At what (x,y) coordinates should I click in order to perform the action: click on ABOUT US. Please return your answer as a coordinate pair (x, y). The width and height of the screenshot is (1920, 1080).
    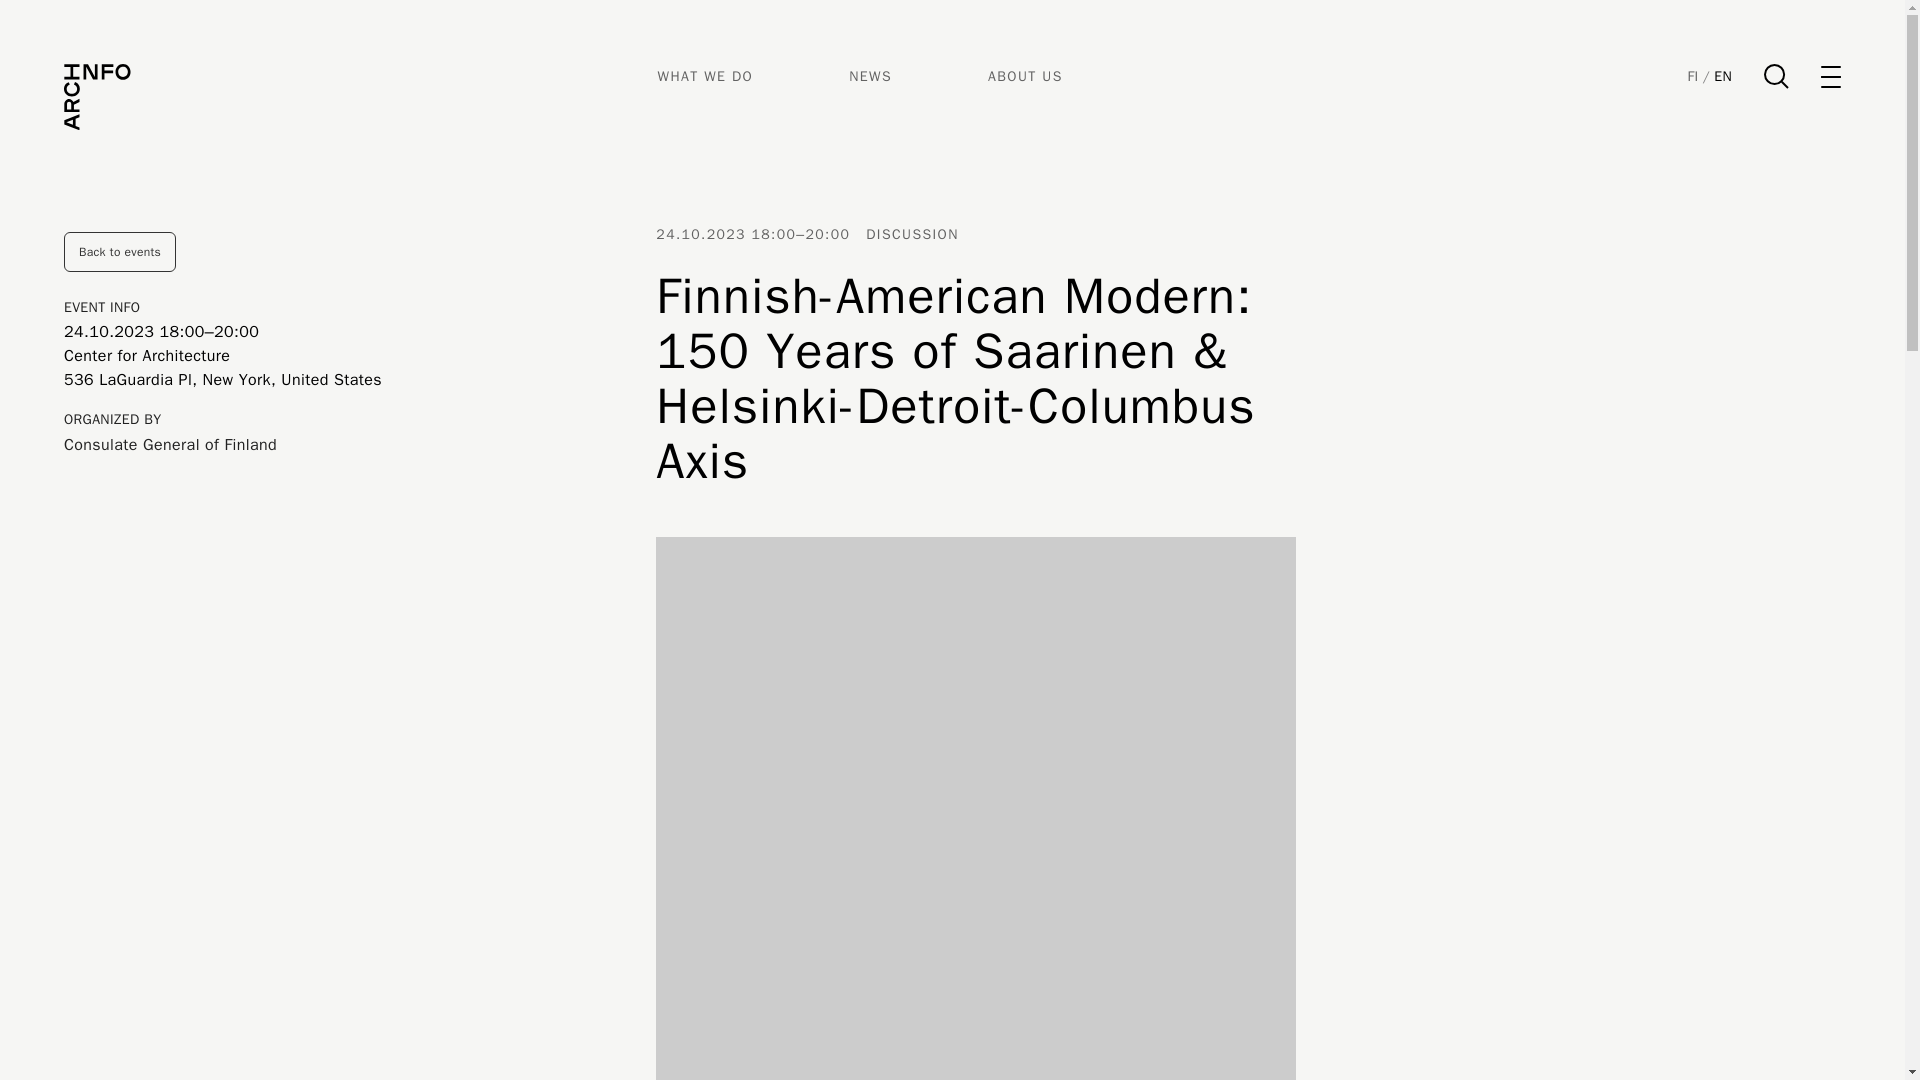
    Looking at the image, I should click on (1026, 76).